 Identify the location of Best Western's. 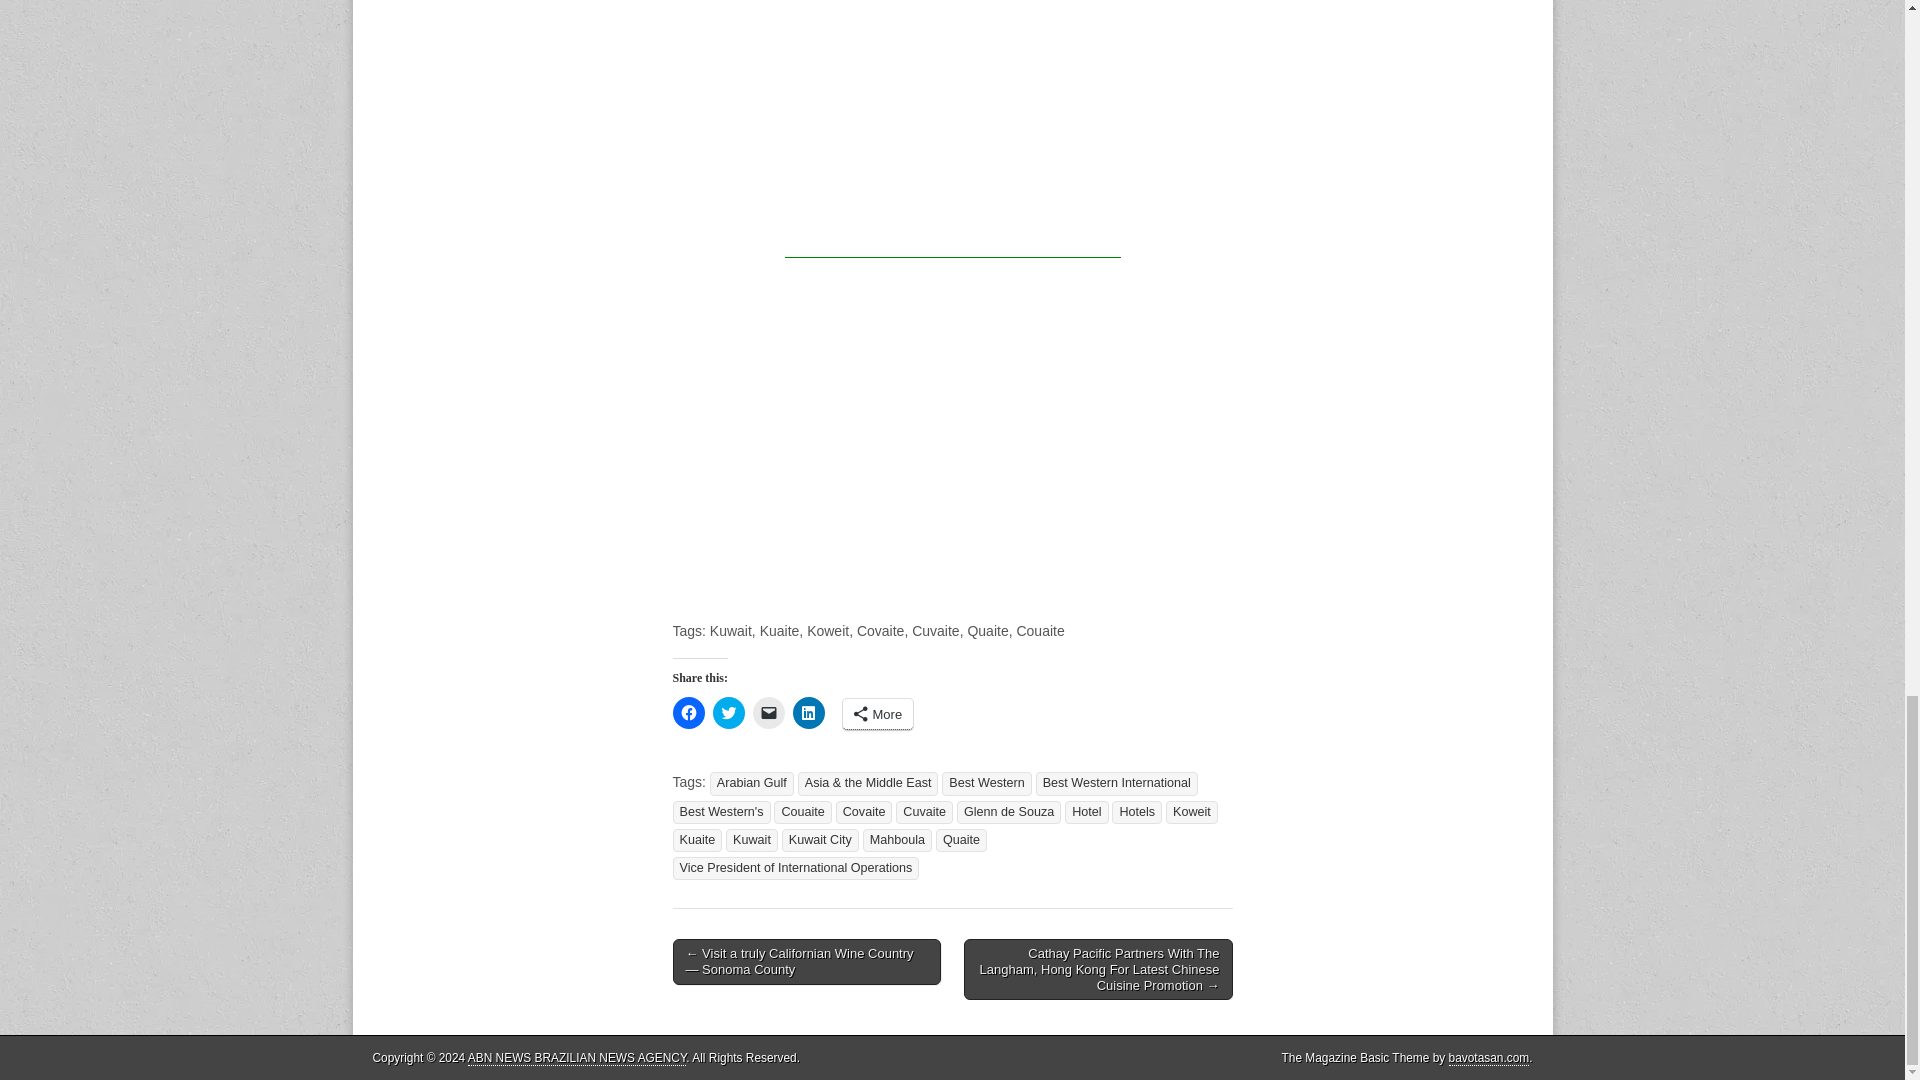
(720, 812).